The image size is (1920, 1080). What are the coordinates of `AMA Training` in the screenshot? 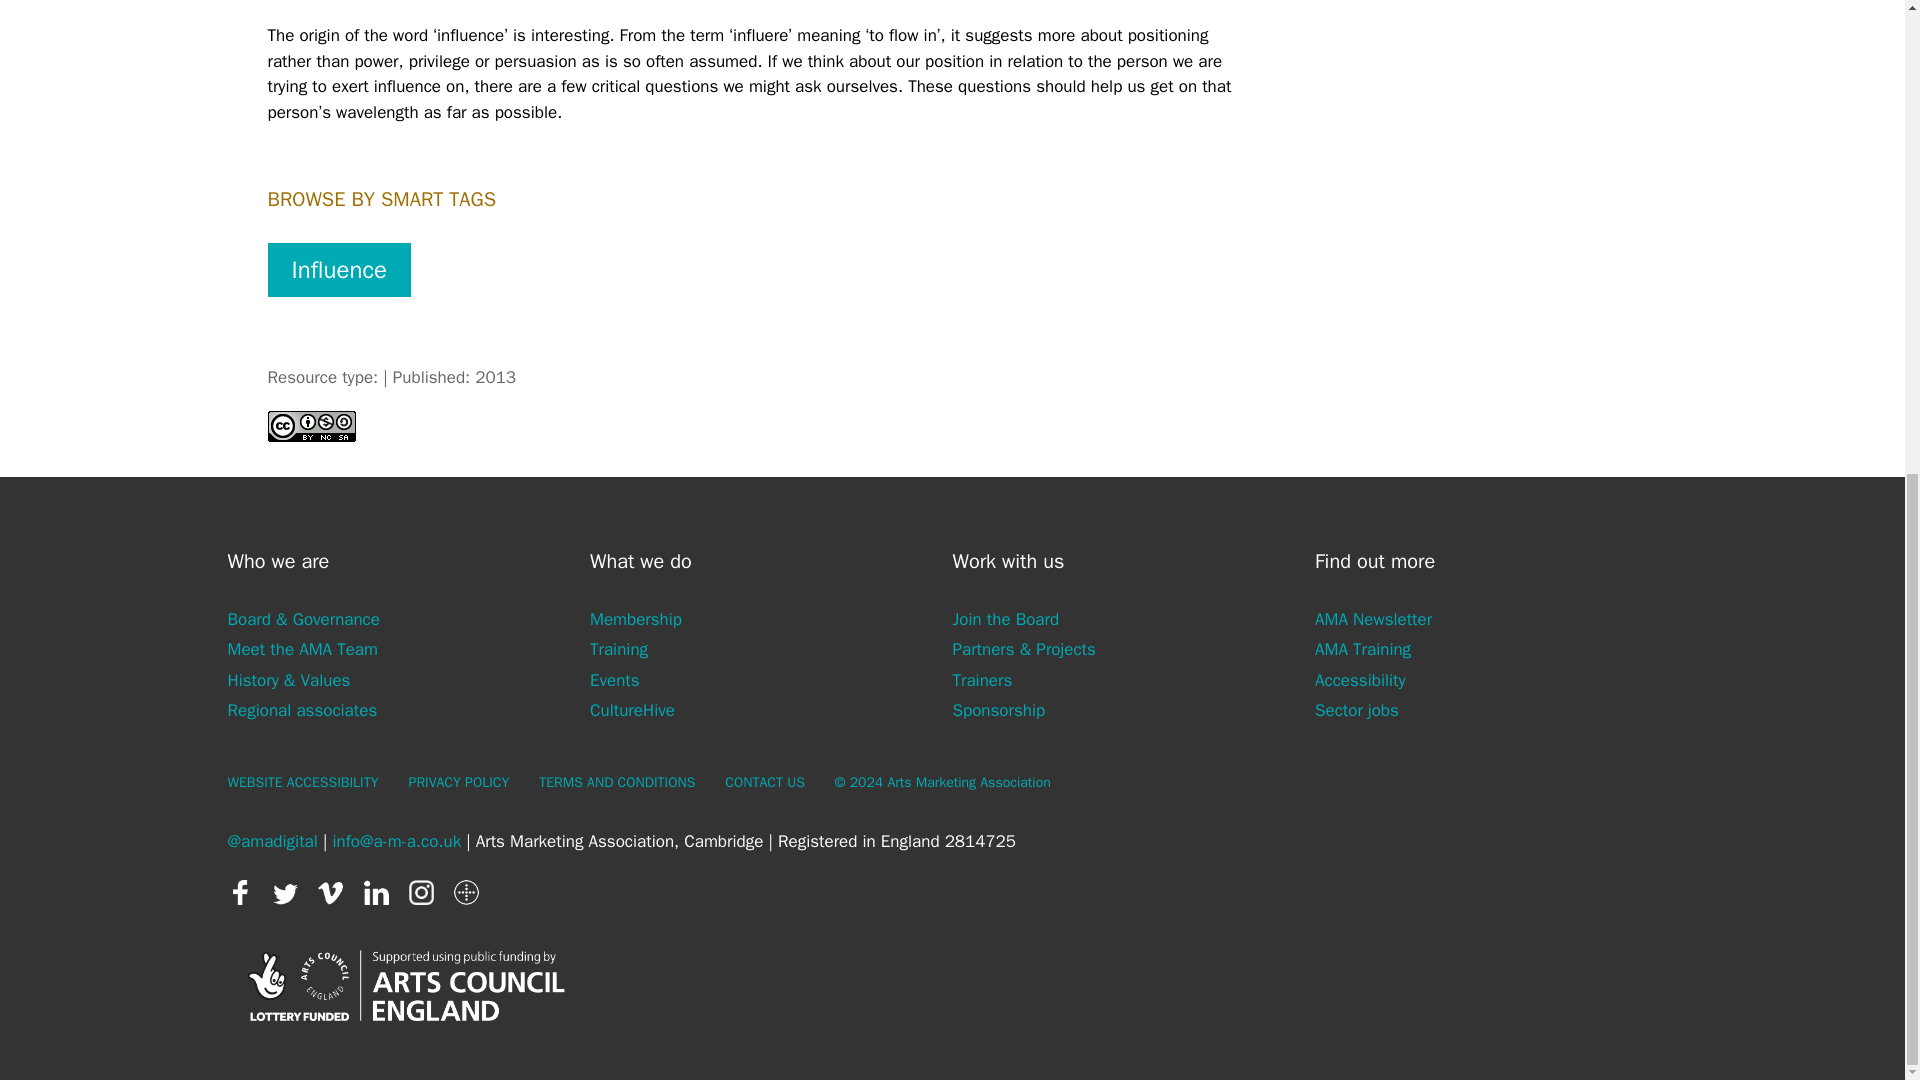 It's located at (1363, 649).